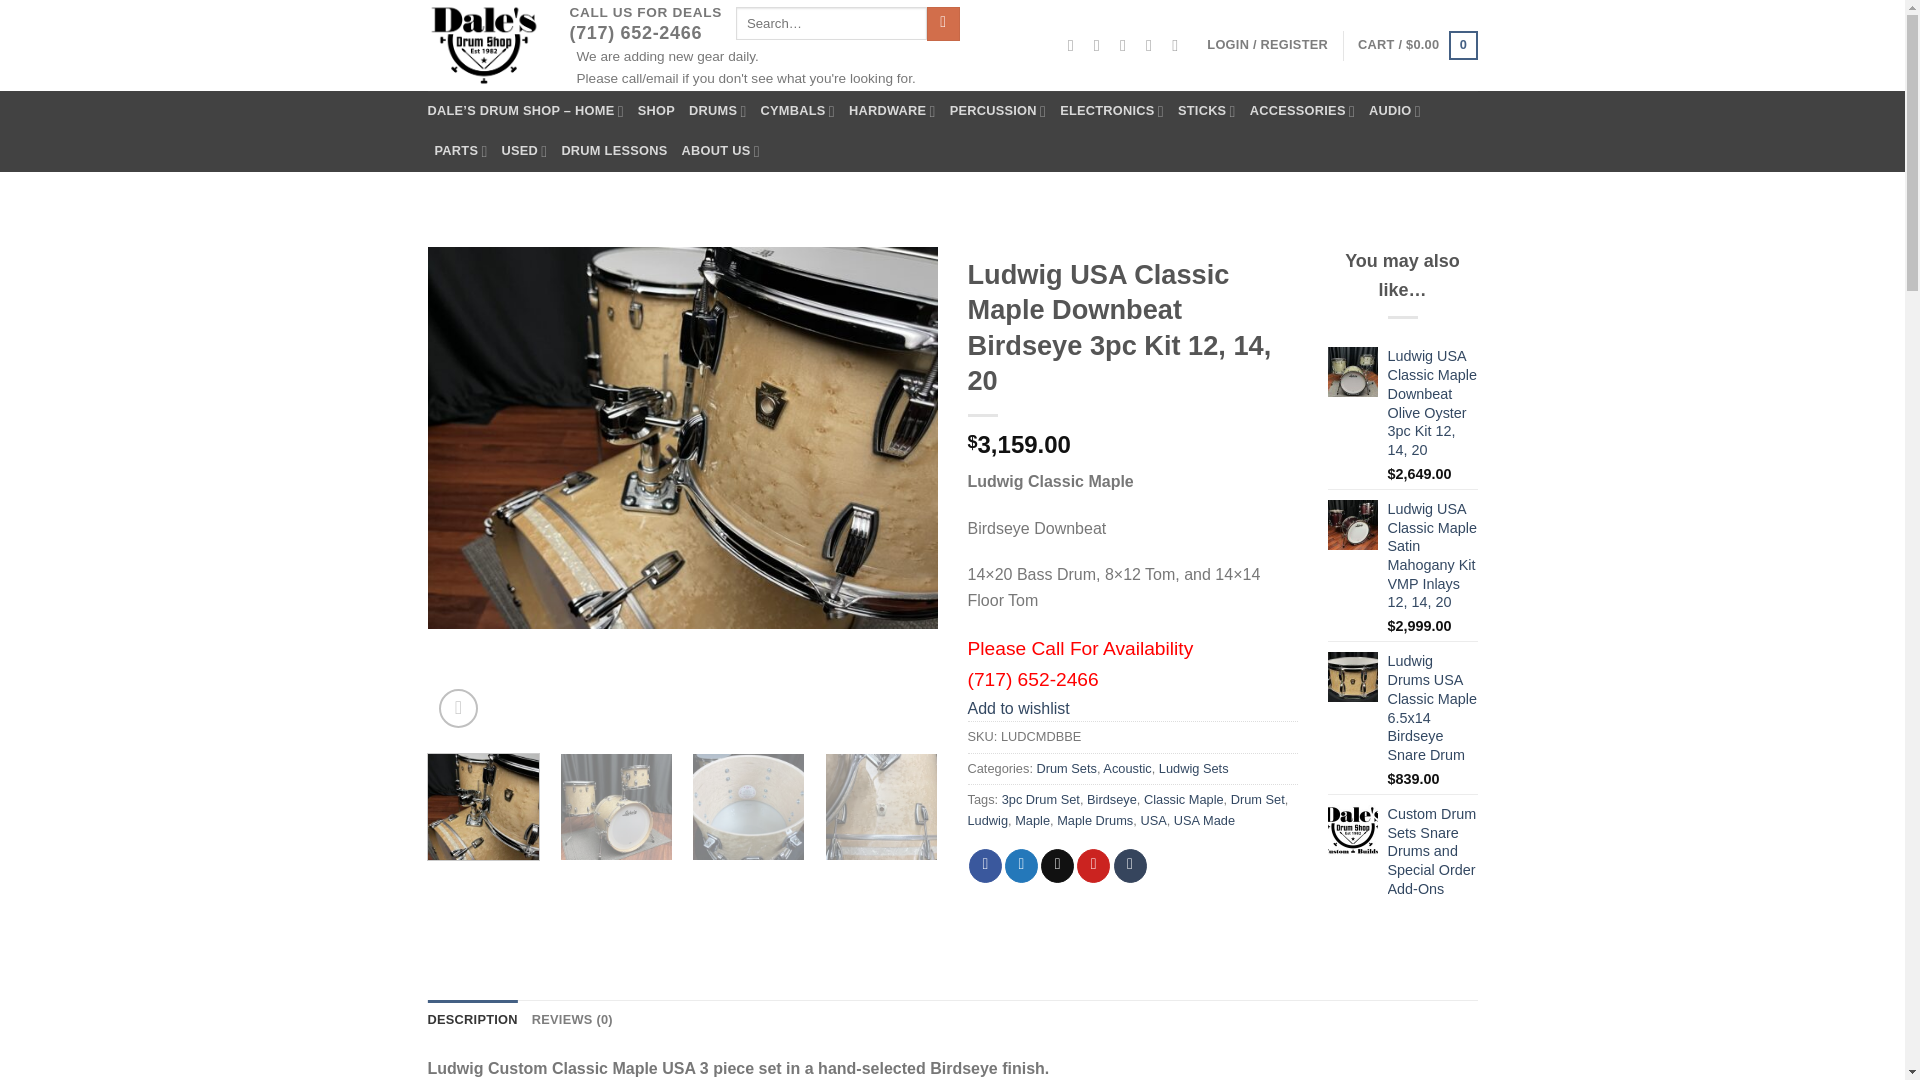 The height and width of the screenshot is (1080, 1920). Describe the element at coordinates (1268, 44) in the screenshot. I see `Login` at that location.